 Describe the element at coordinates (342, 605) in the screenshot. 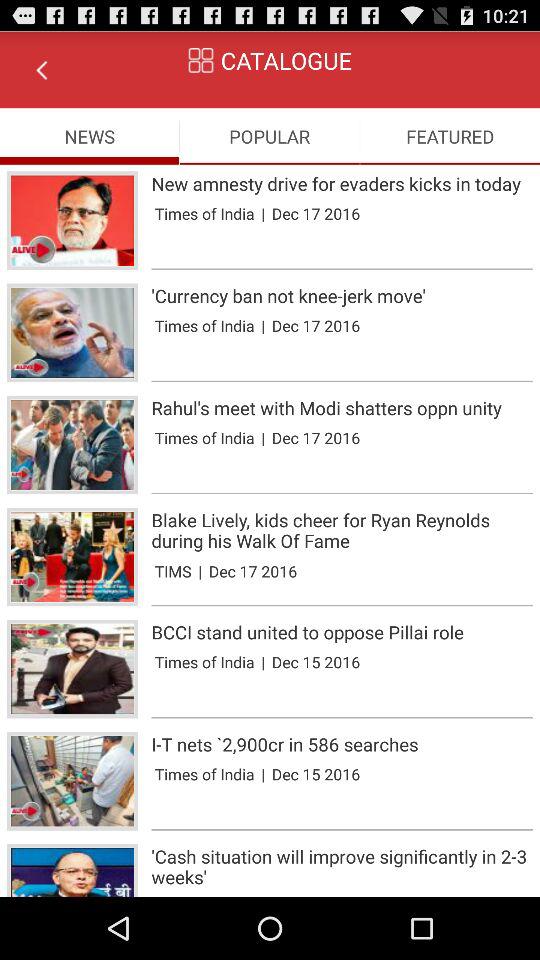

I see `turn off the item below the tims icon` at that location.